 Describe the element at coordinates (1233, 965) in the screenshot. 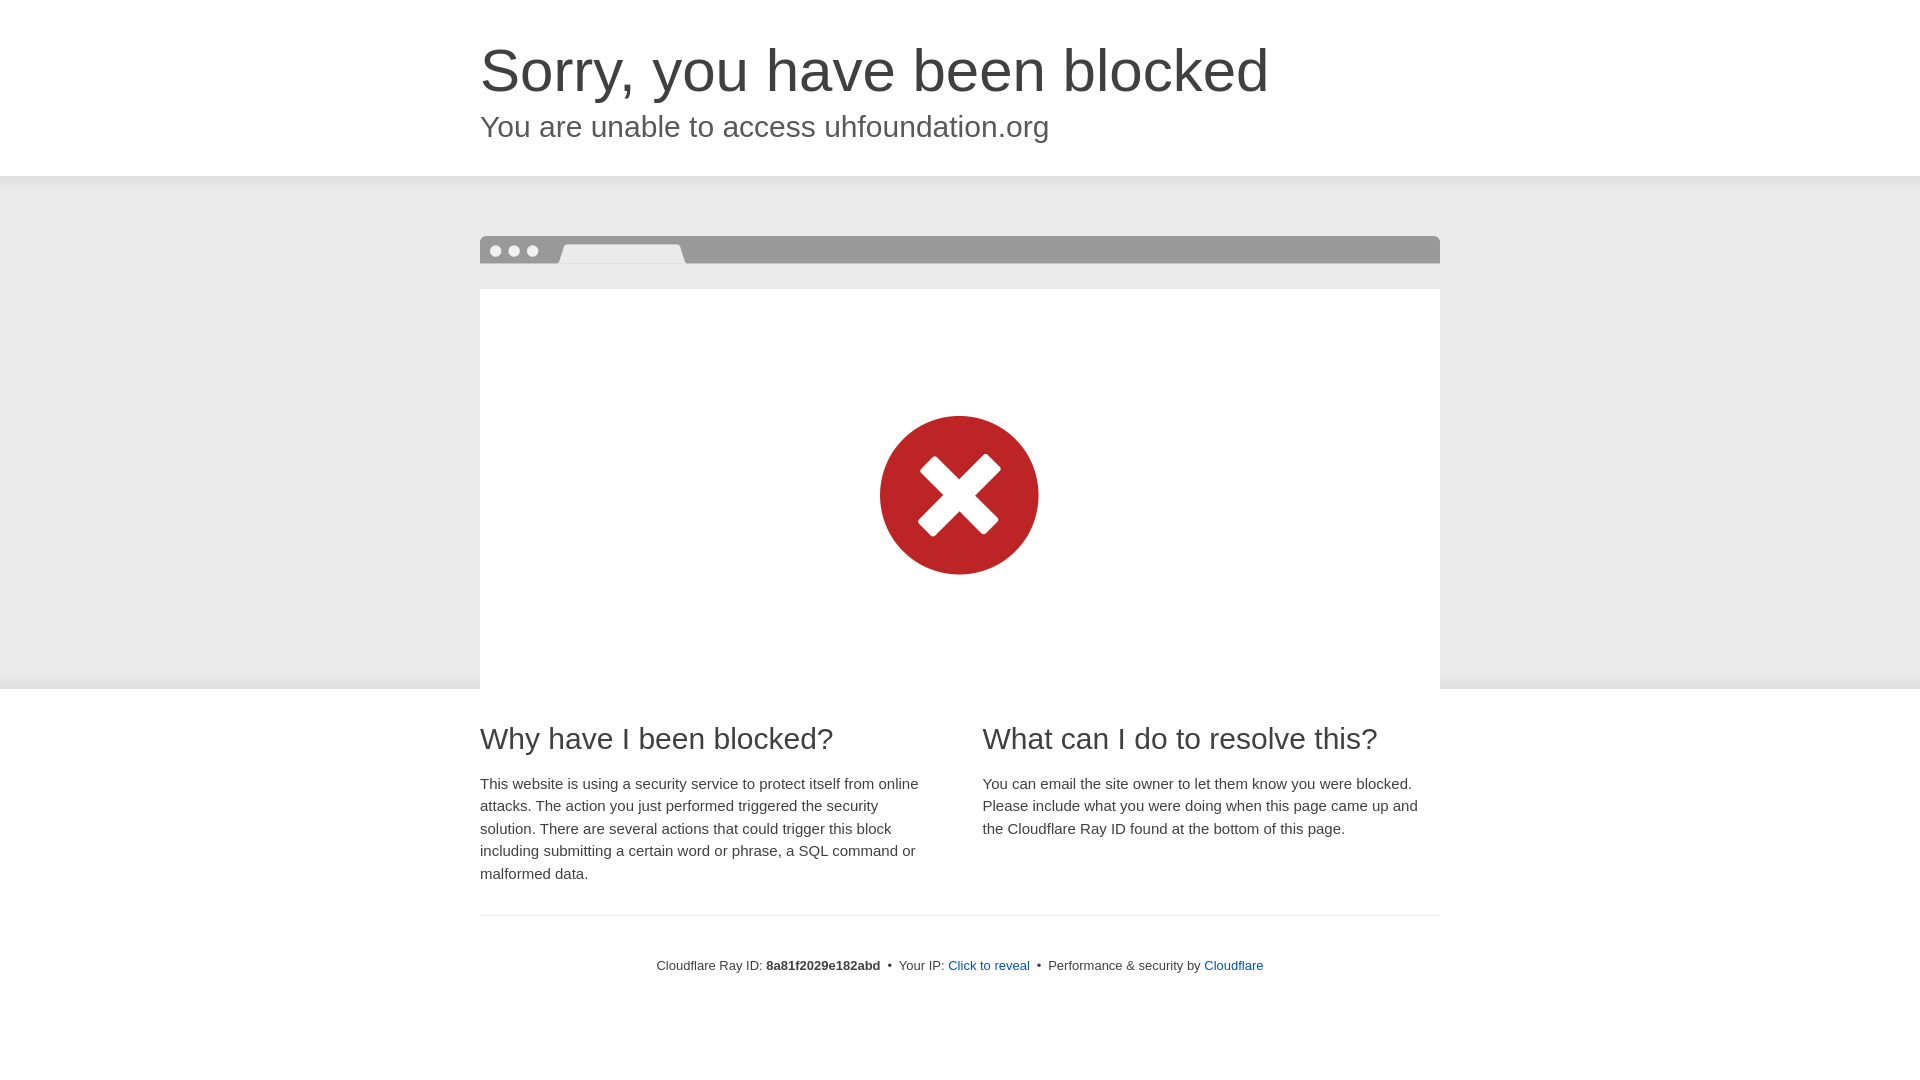

I see `Cloudflare` at that location.